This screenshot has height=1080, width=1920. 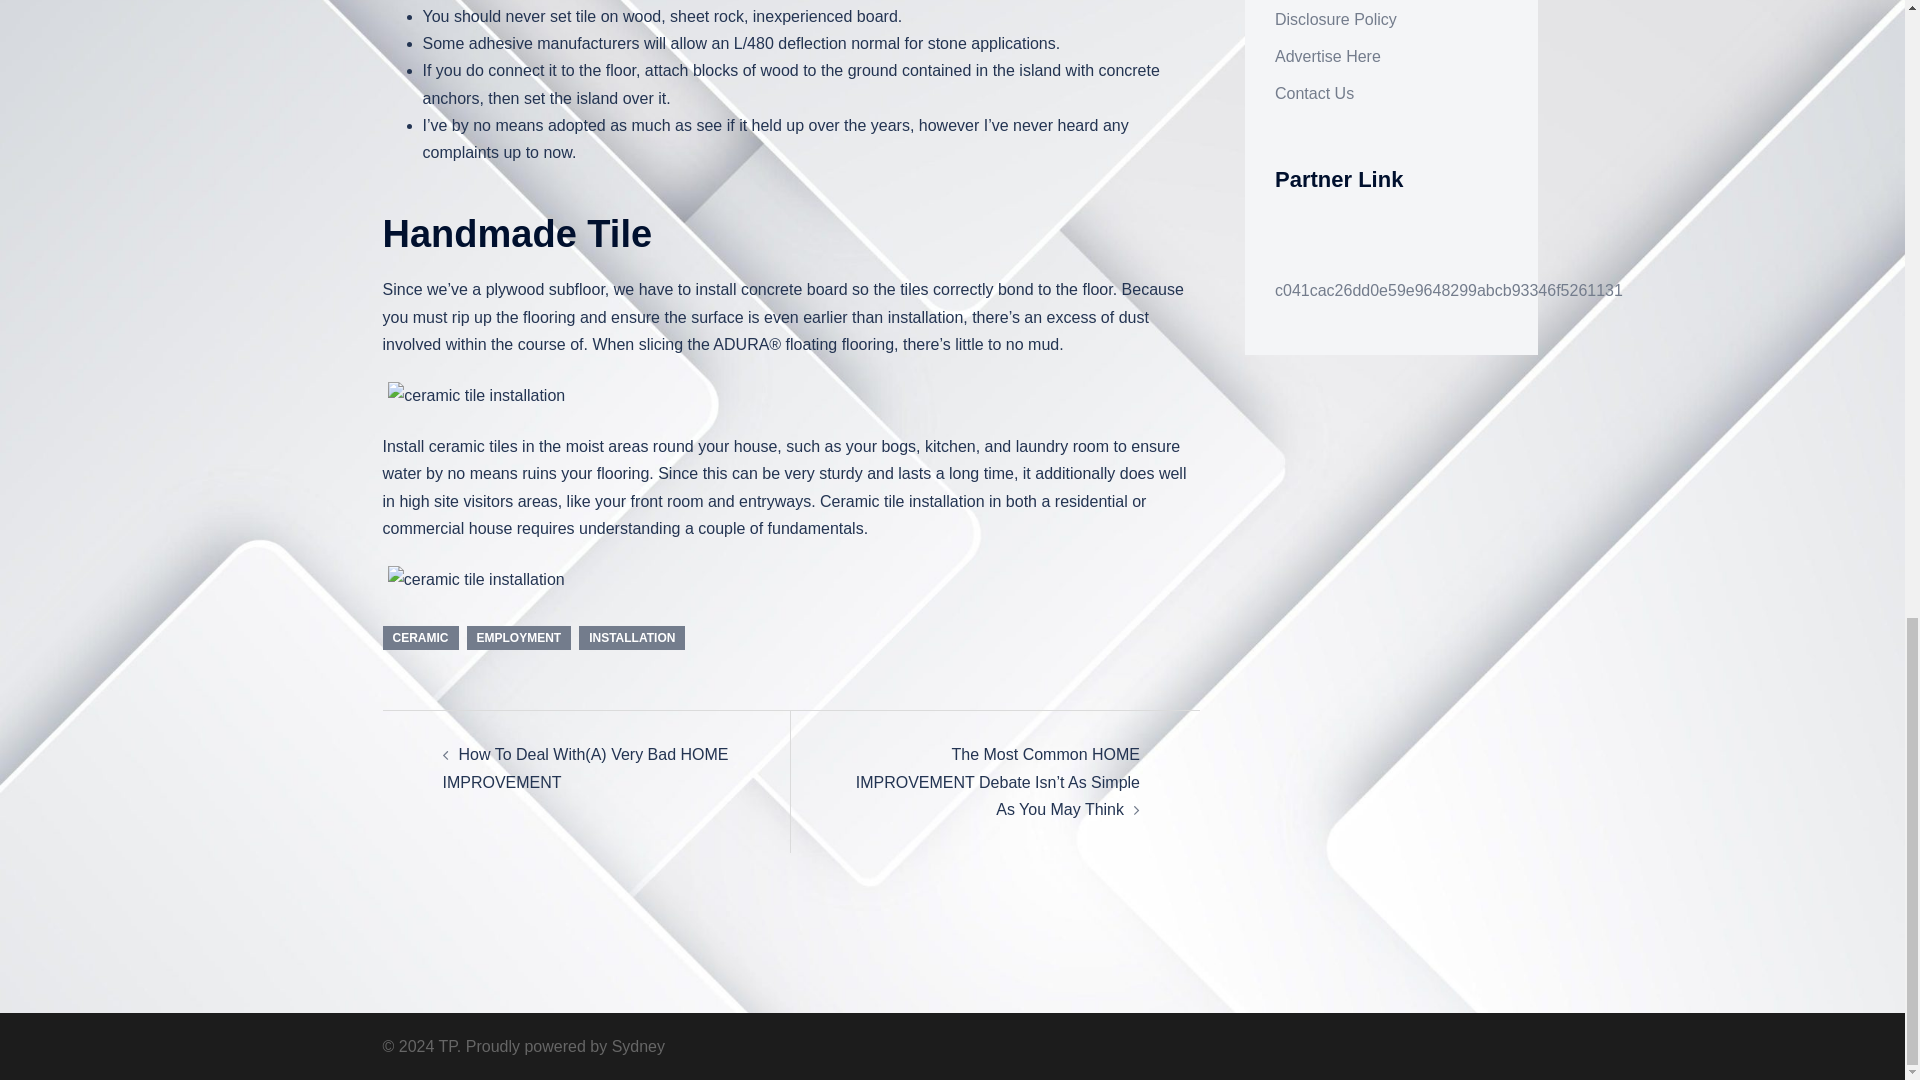 I want to click on EMPLOYMENT, so click(x=518, y=638).